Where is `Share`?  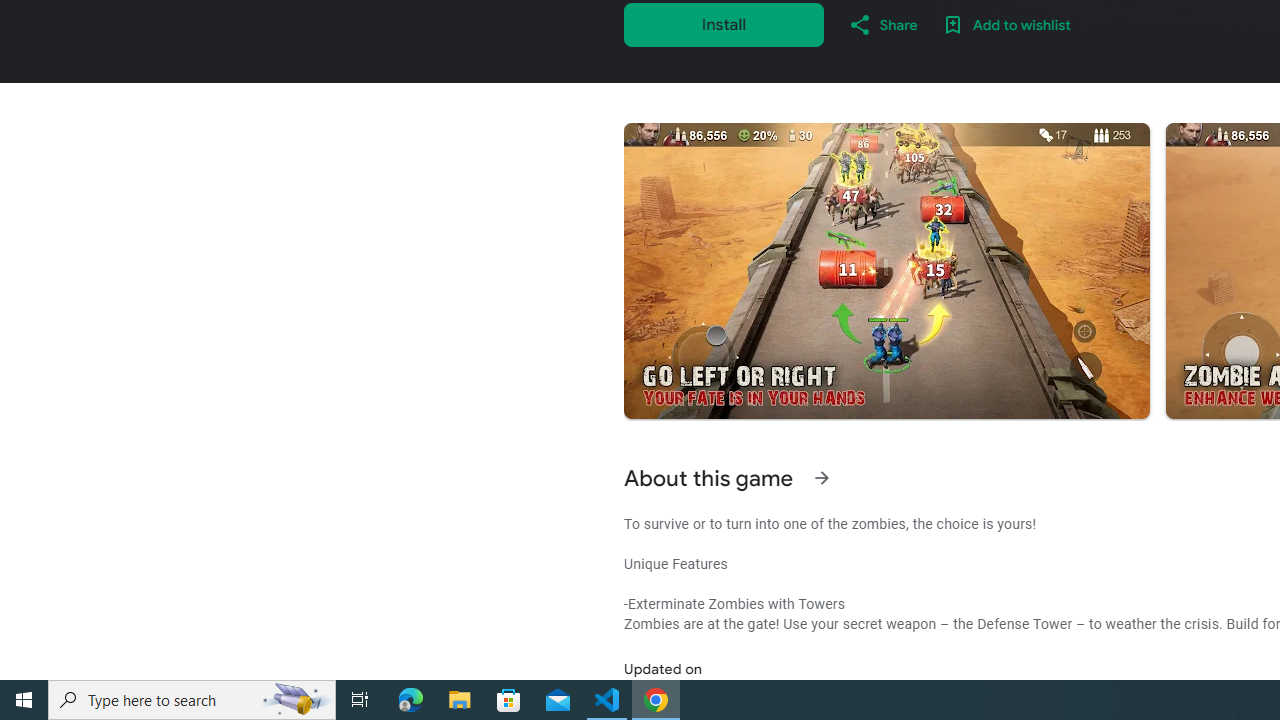
Share is located at coordinates (882, 24).